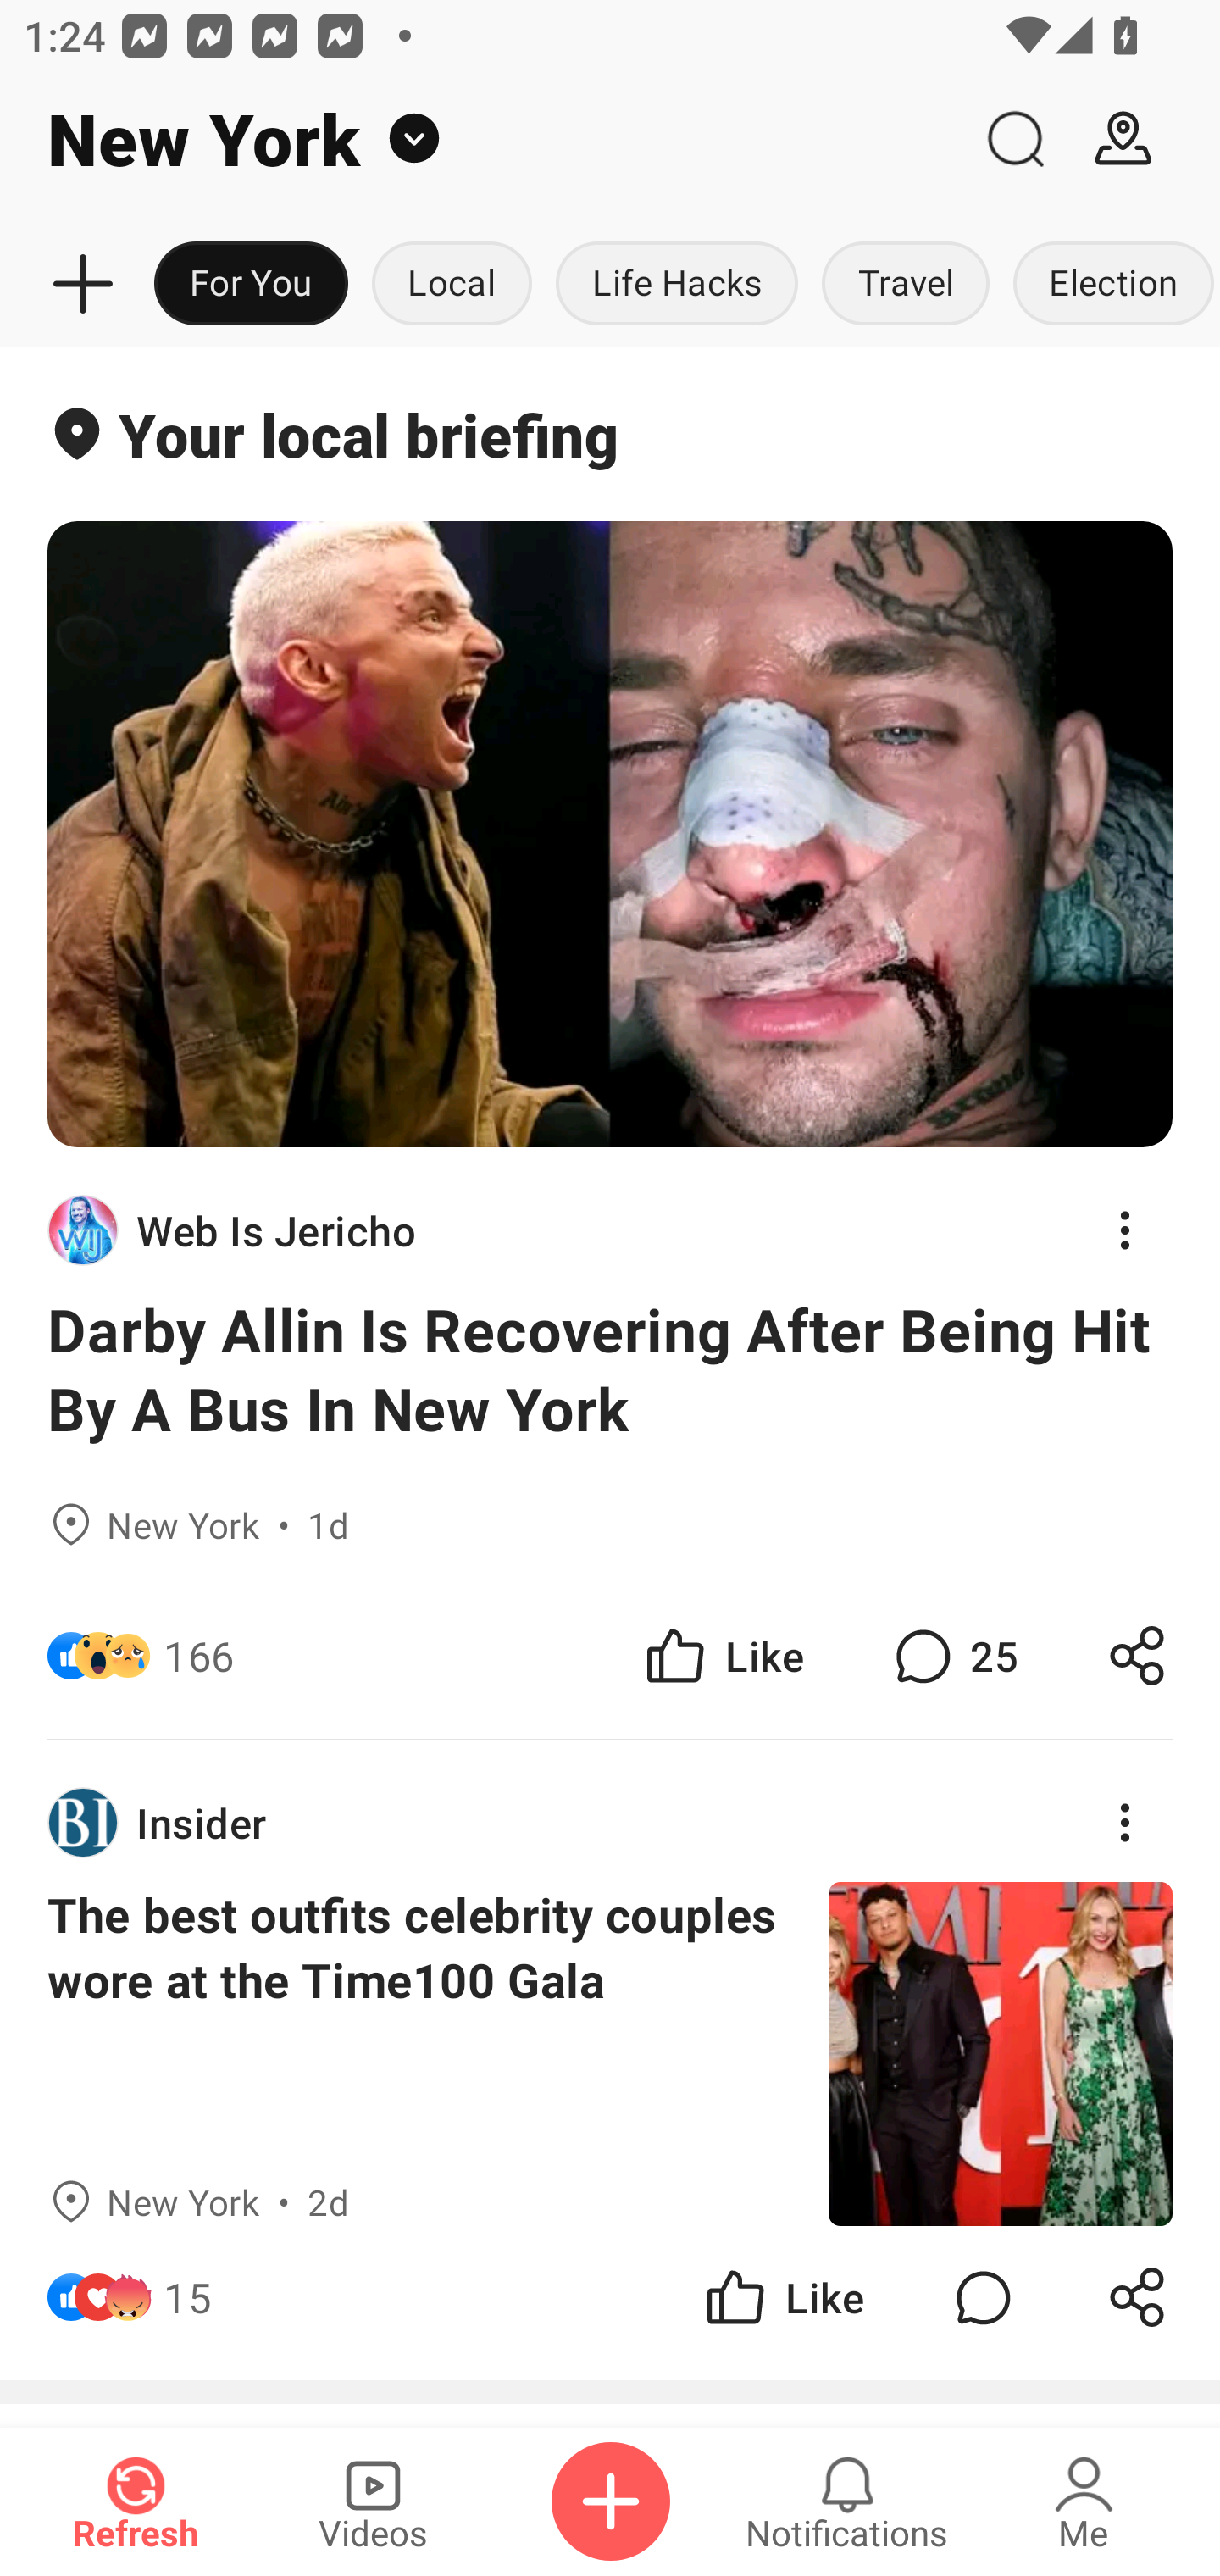 Image resolution: width=1220 pixels, height=2576 pixels. Describe the element at coordinates (251, 285) in the screenshot. I see `For You` at that location.